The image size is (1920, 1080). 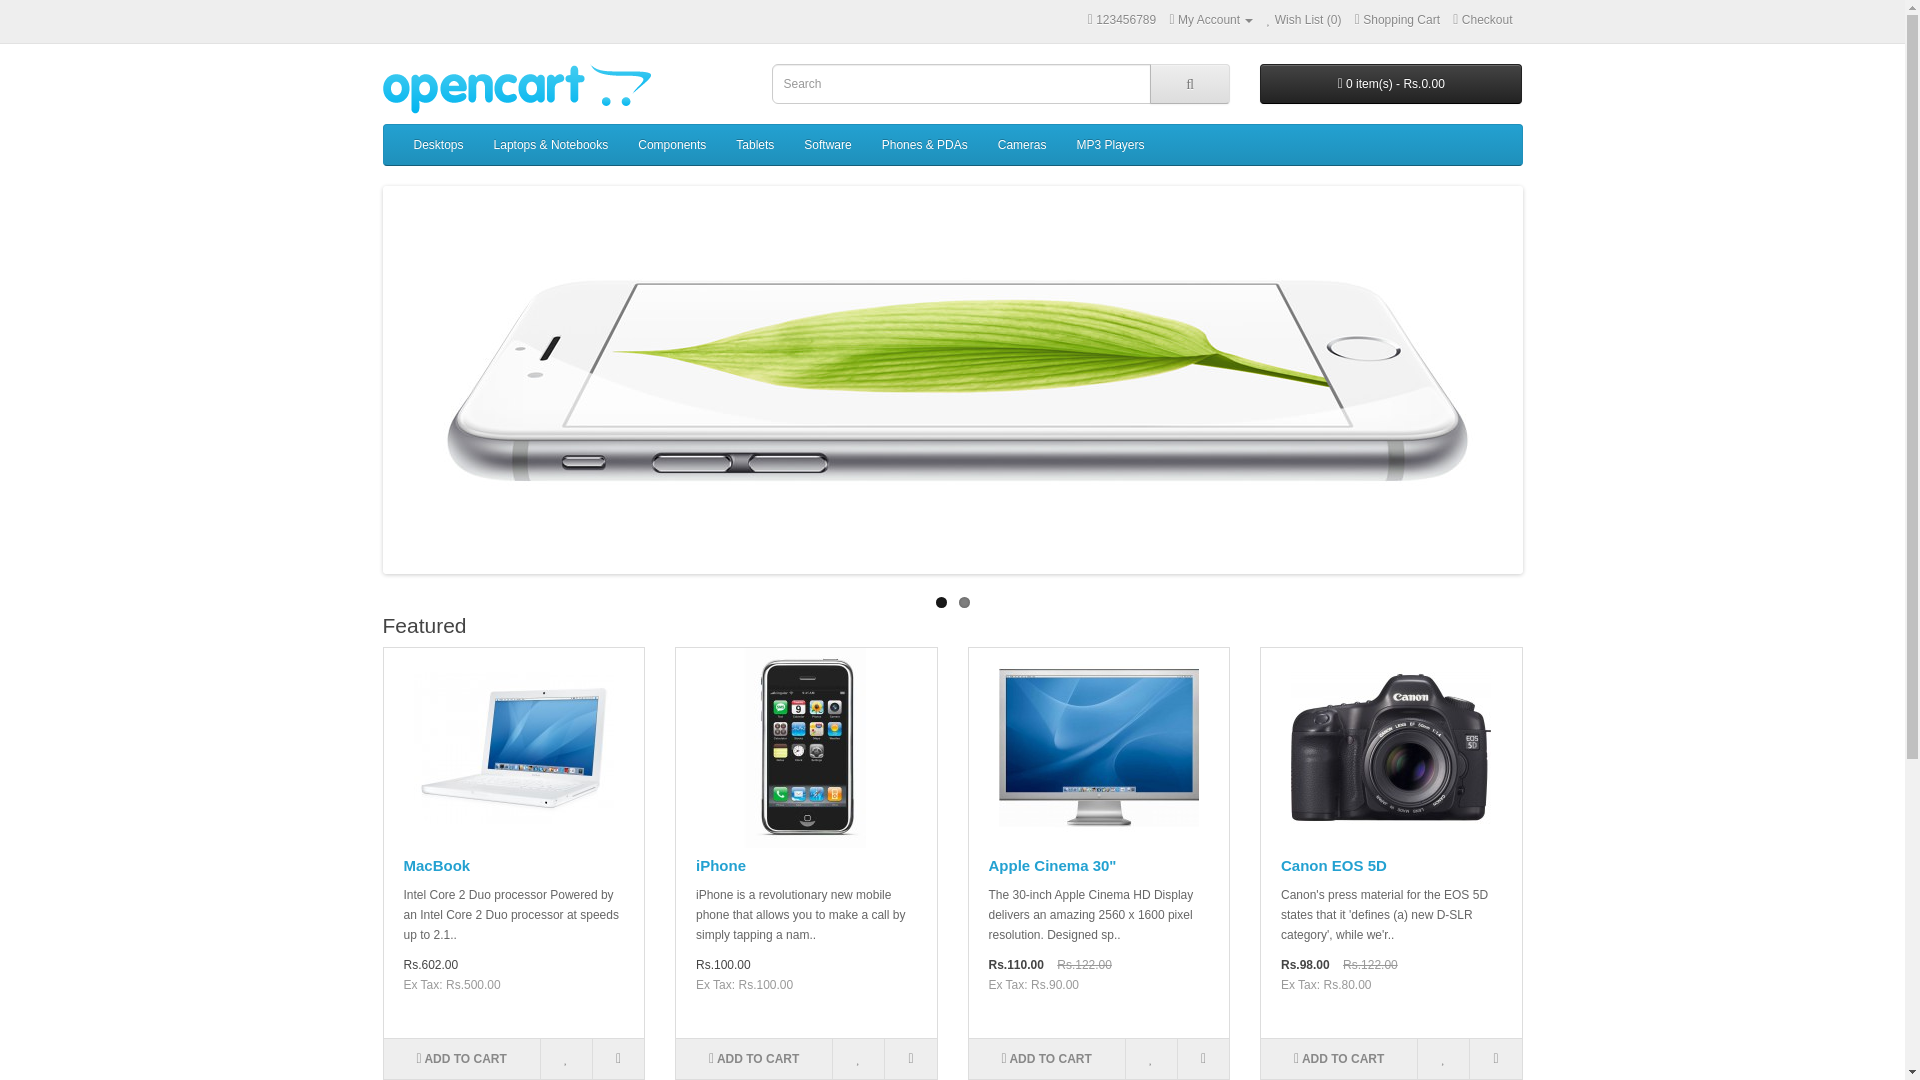 What do you see at coordinates (1390, 748) in the screenshot?
I see `Canon EOS 5D` at bounding box center [1390, 748].